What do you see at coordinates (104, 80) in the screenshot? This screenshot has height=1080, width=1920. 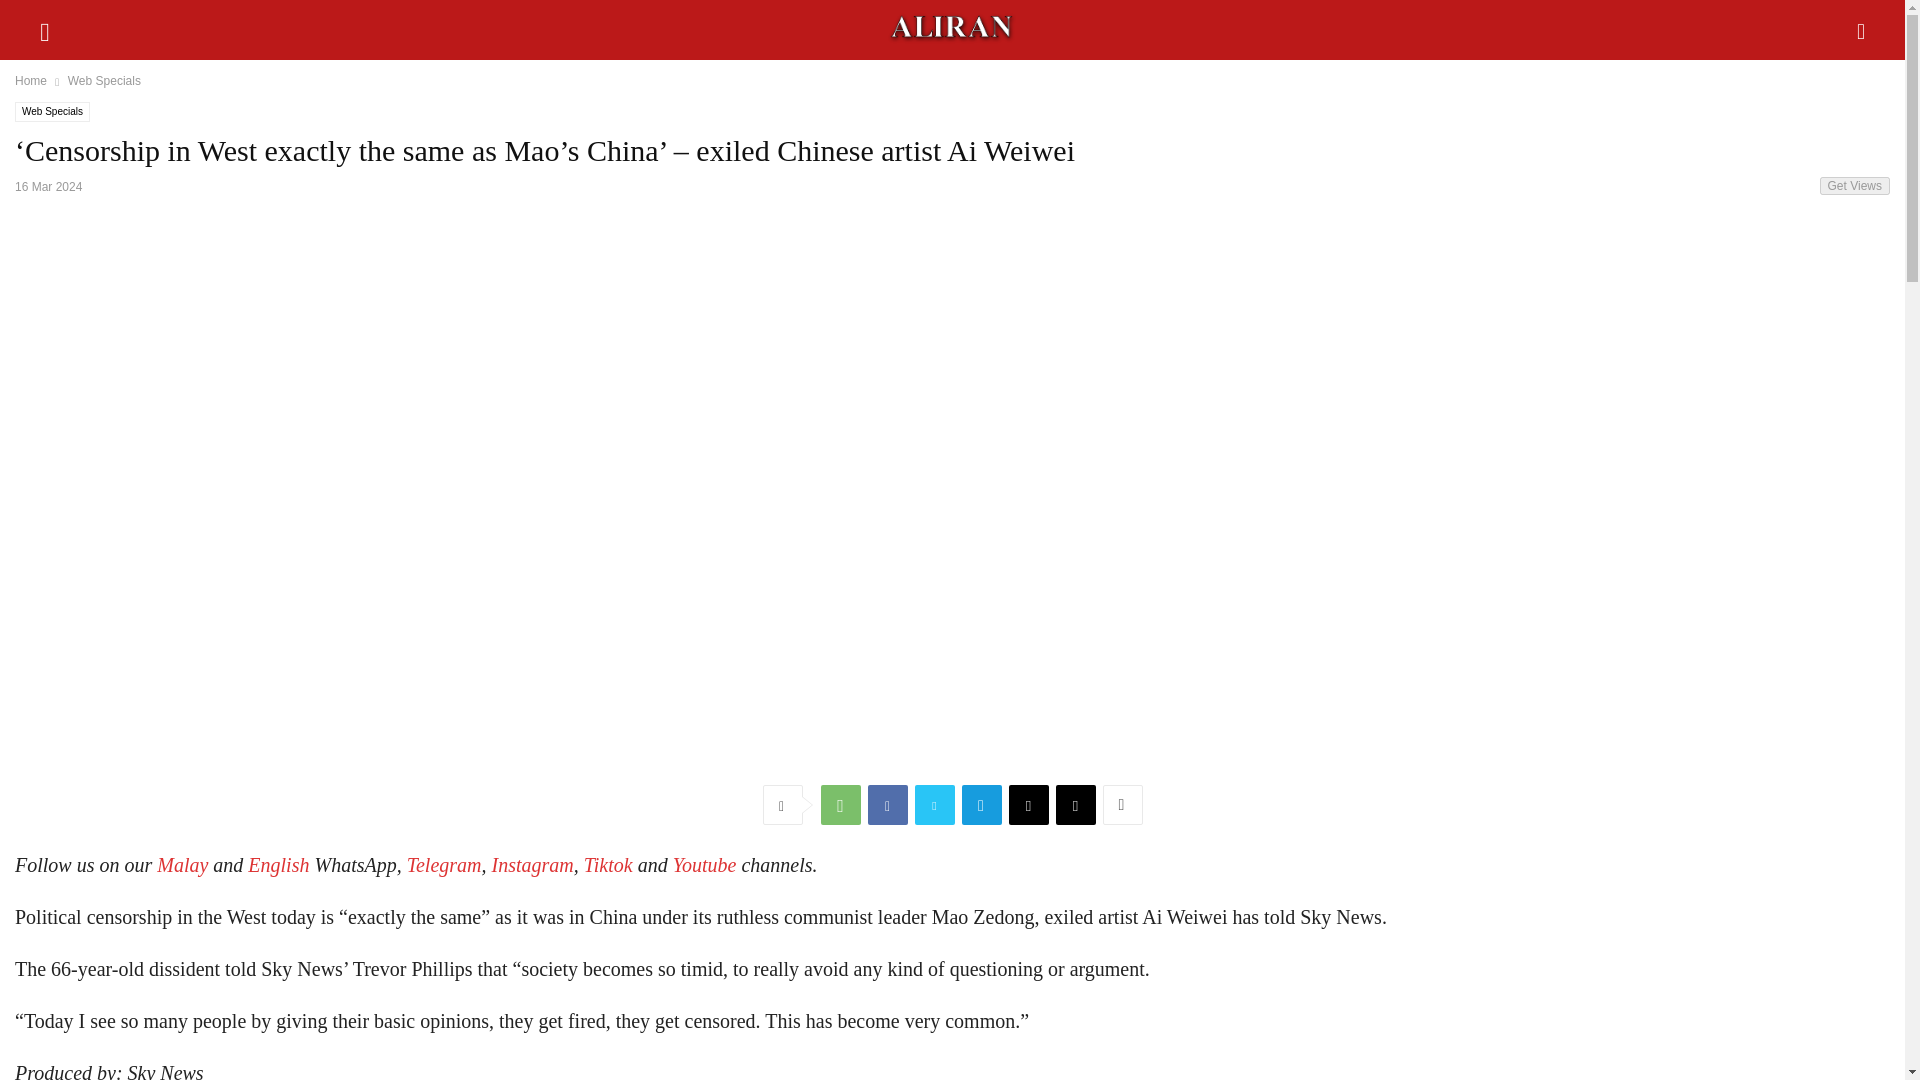 I see `View all posts in Web Specials` at bounding box center [104, 80].